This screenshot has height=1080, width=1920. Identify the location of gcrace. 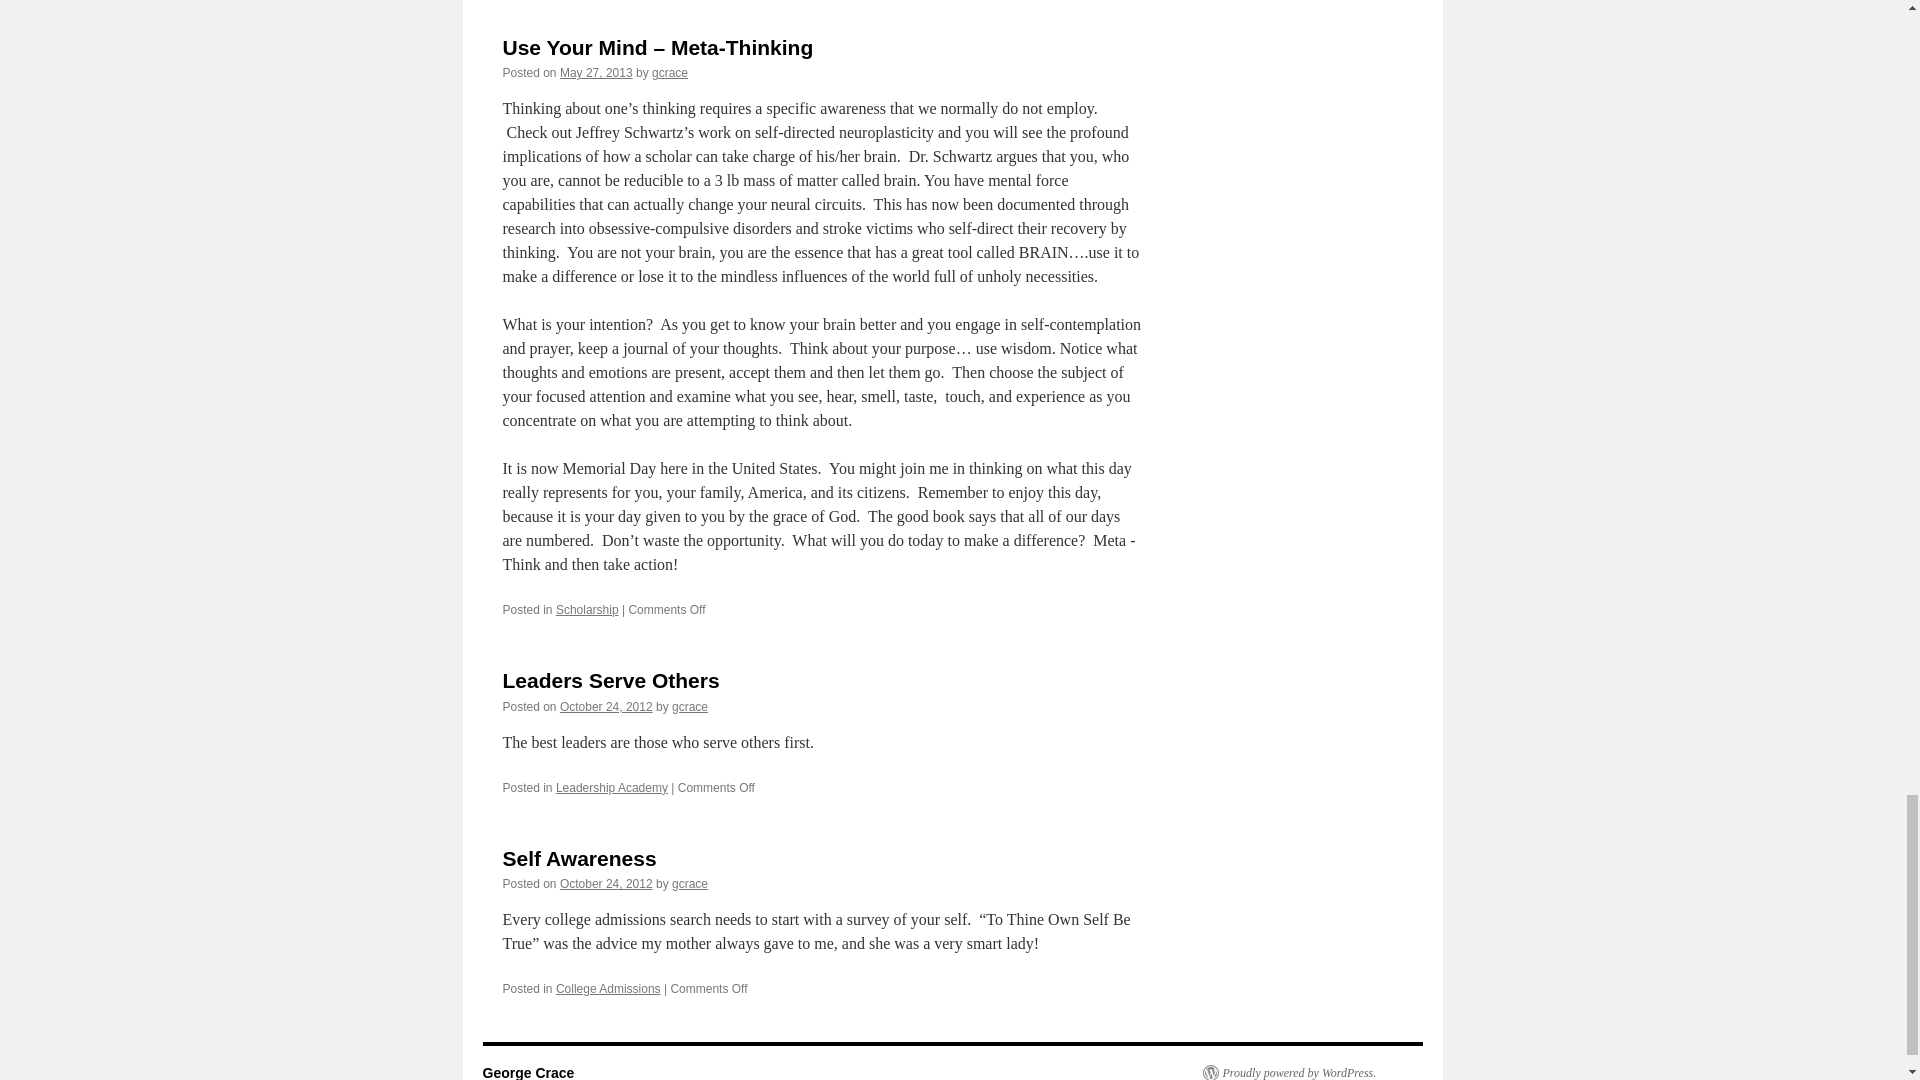
(670, 72).